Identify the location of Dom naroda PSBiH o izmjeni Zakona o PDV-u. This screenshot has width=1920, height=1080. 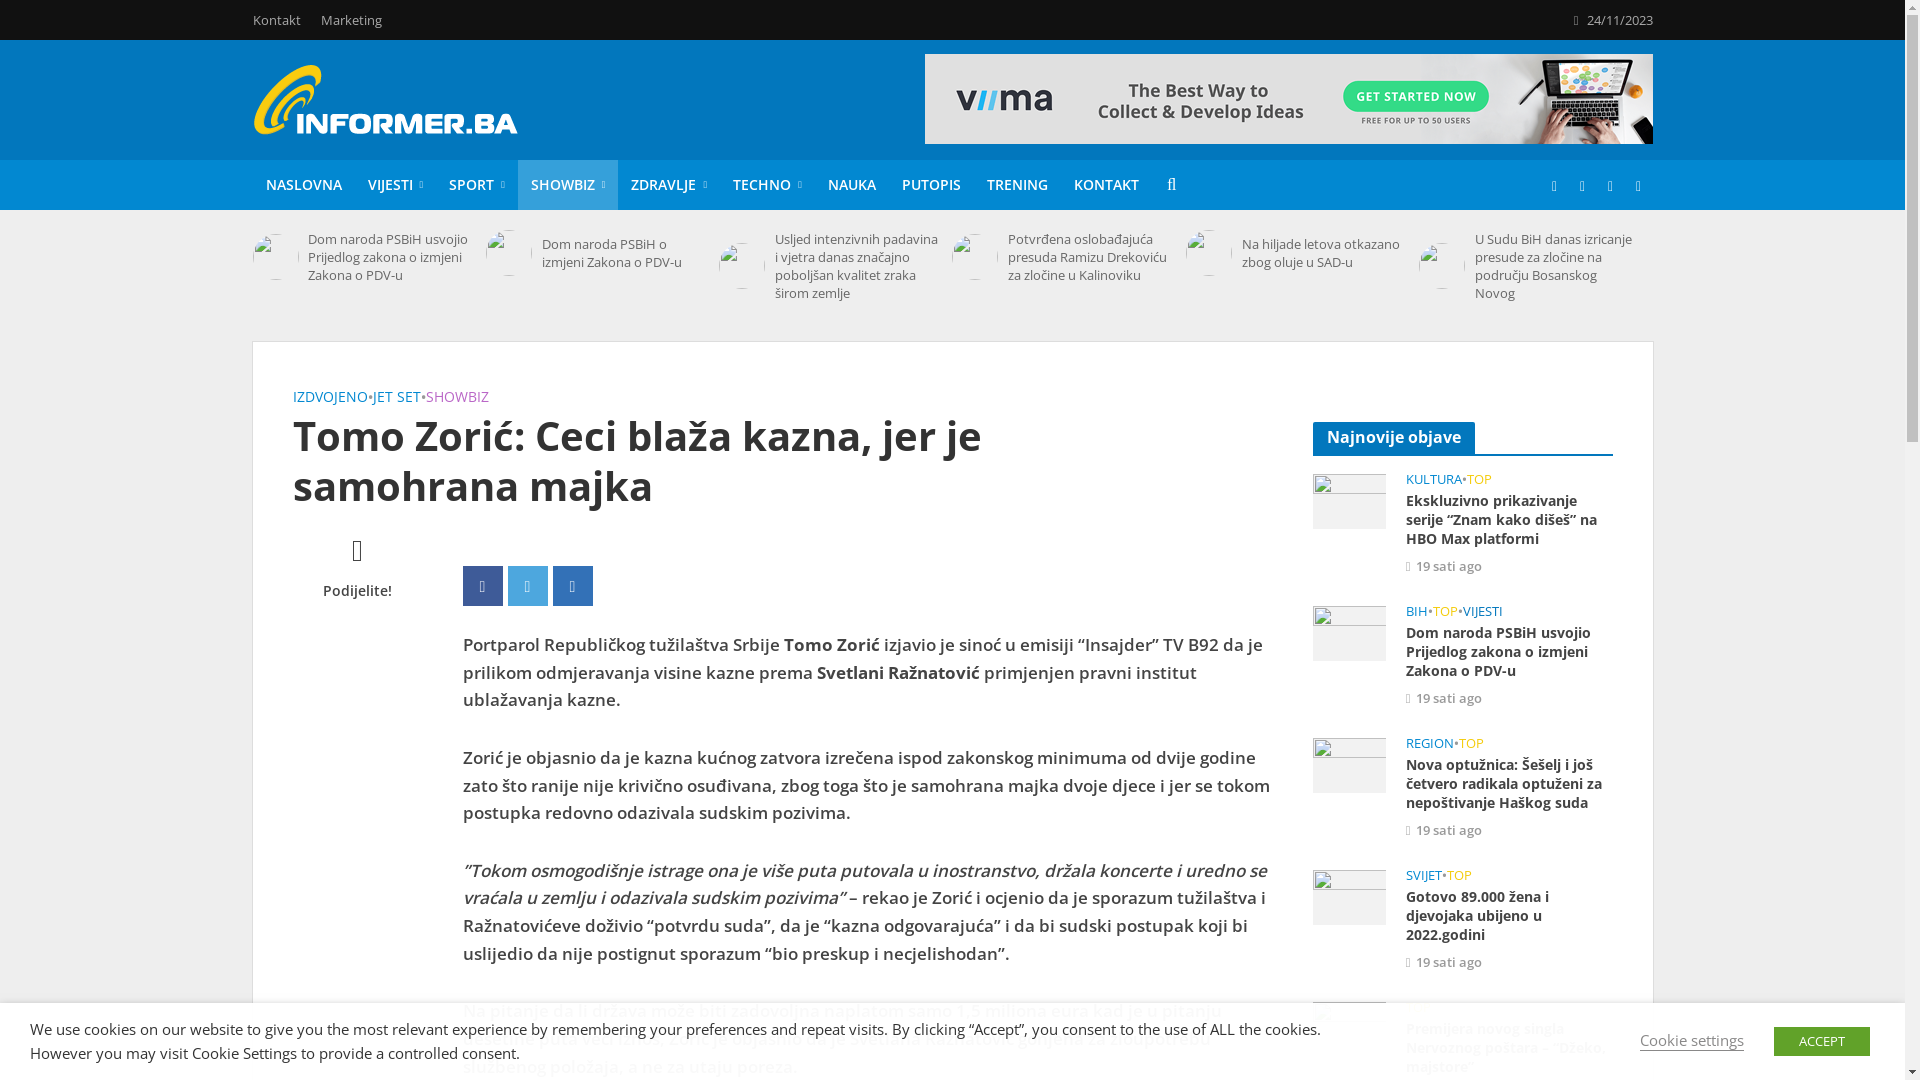
(624, 253).